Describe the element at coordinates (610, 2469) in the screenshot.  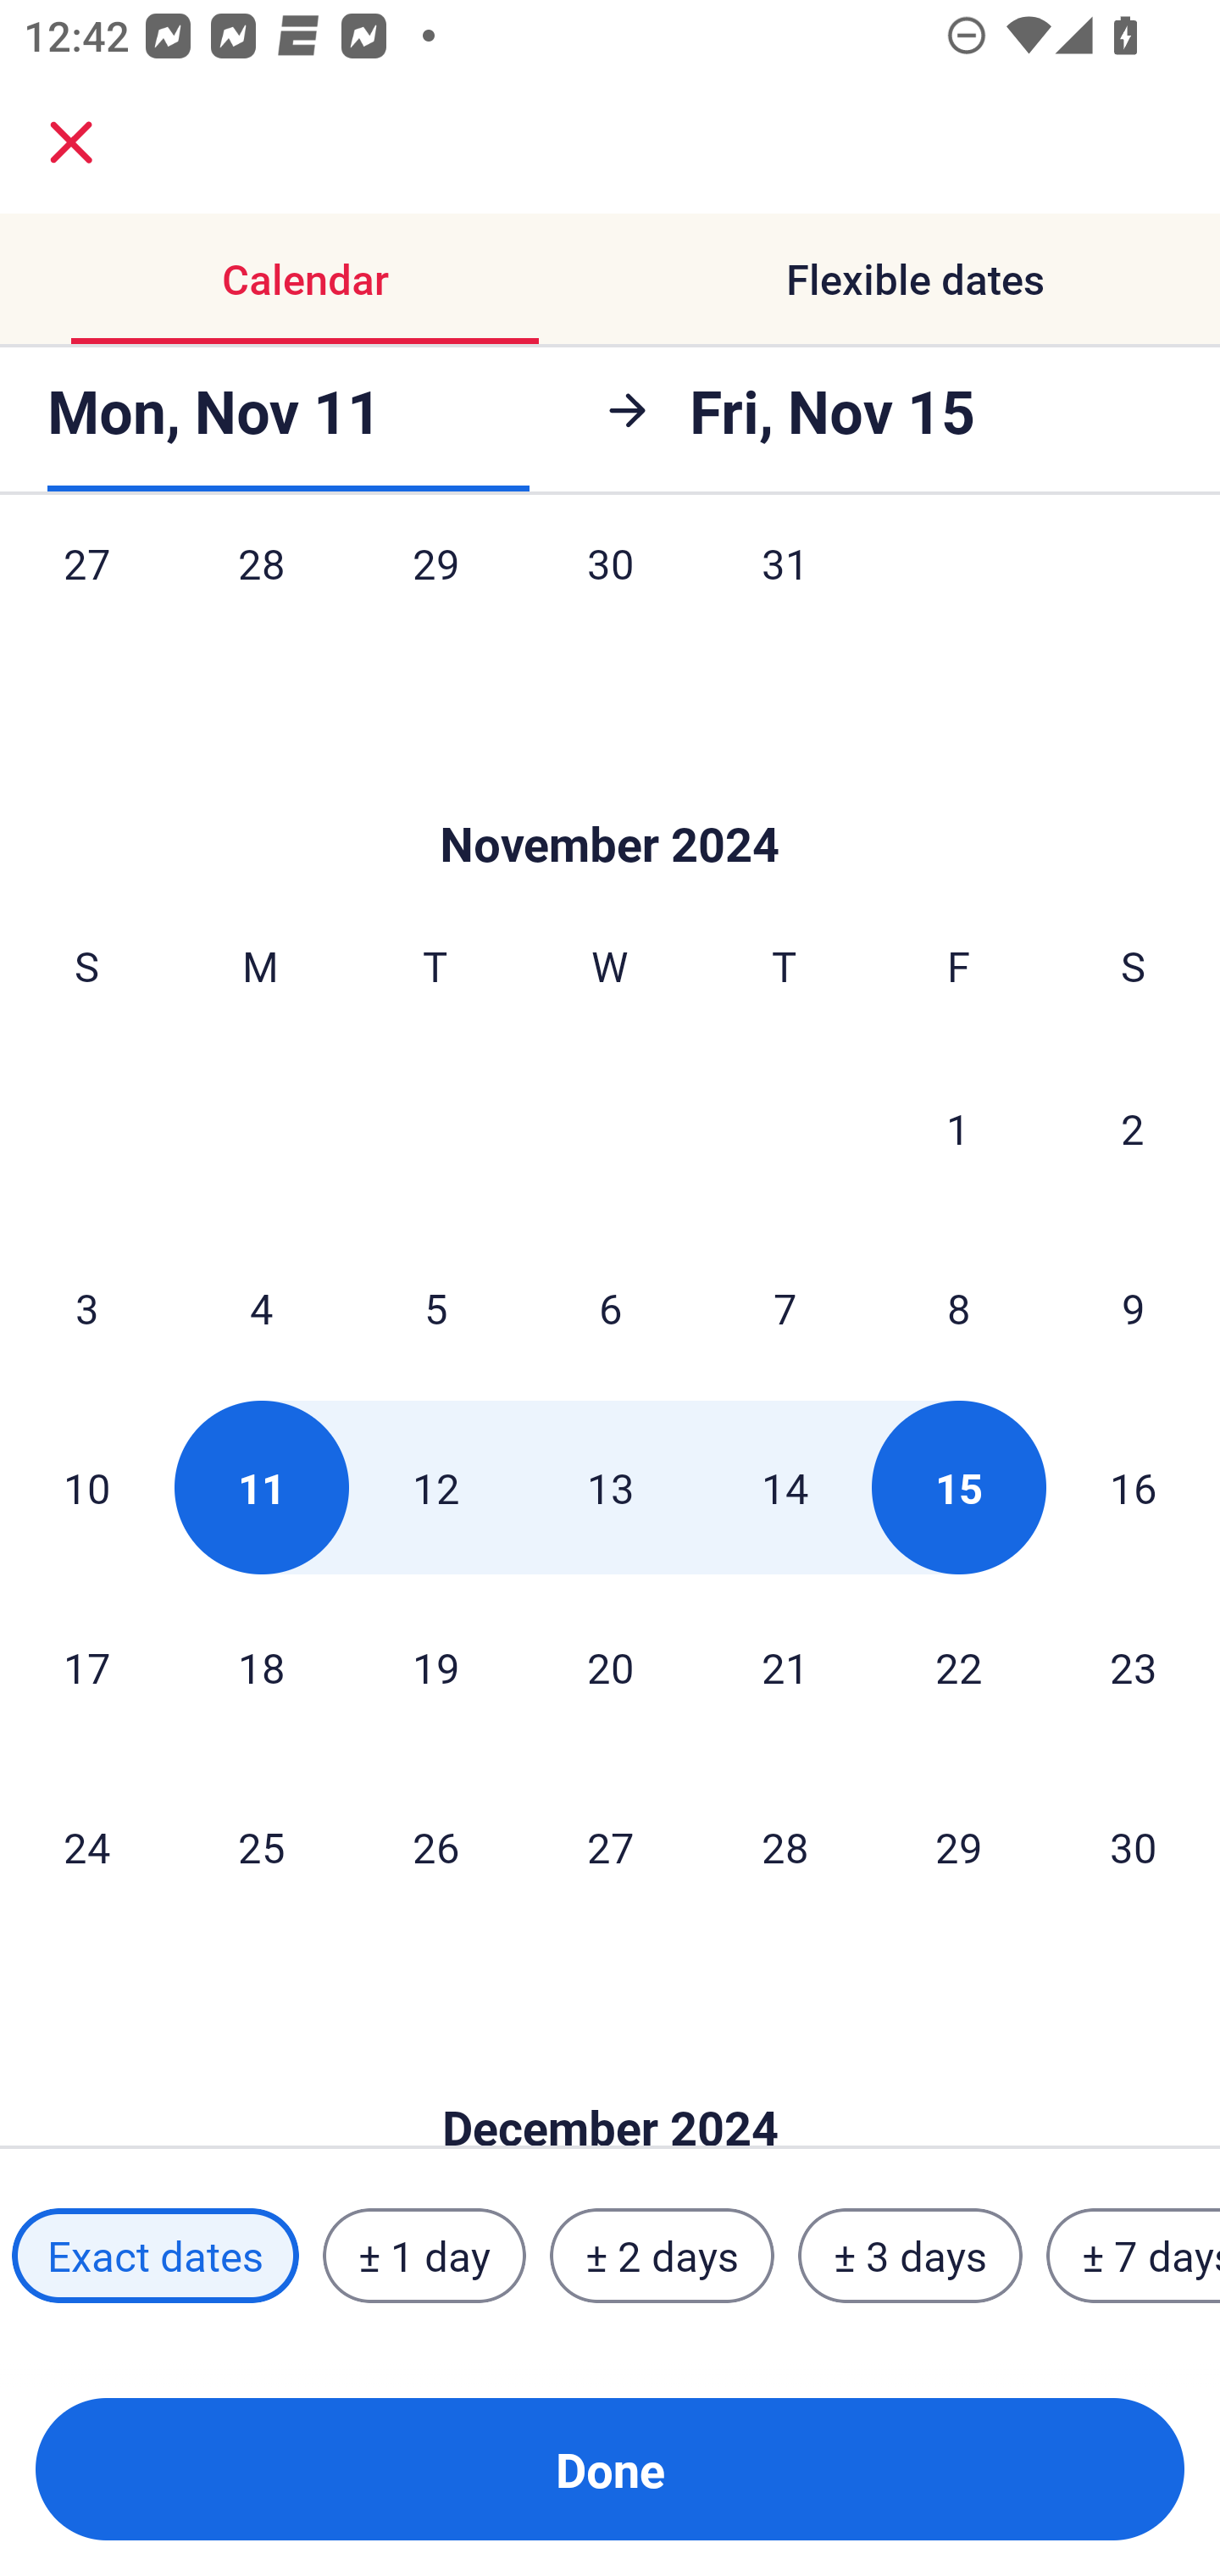
I see `Done` at that location.